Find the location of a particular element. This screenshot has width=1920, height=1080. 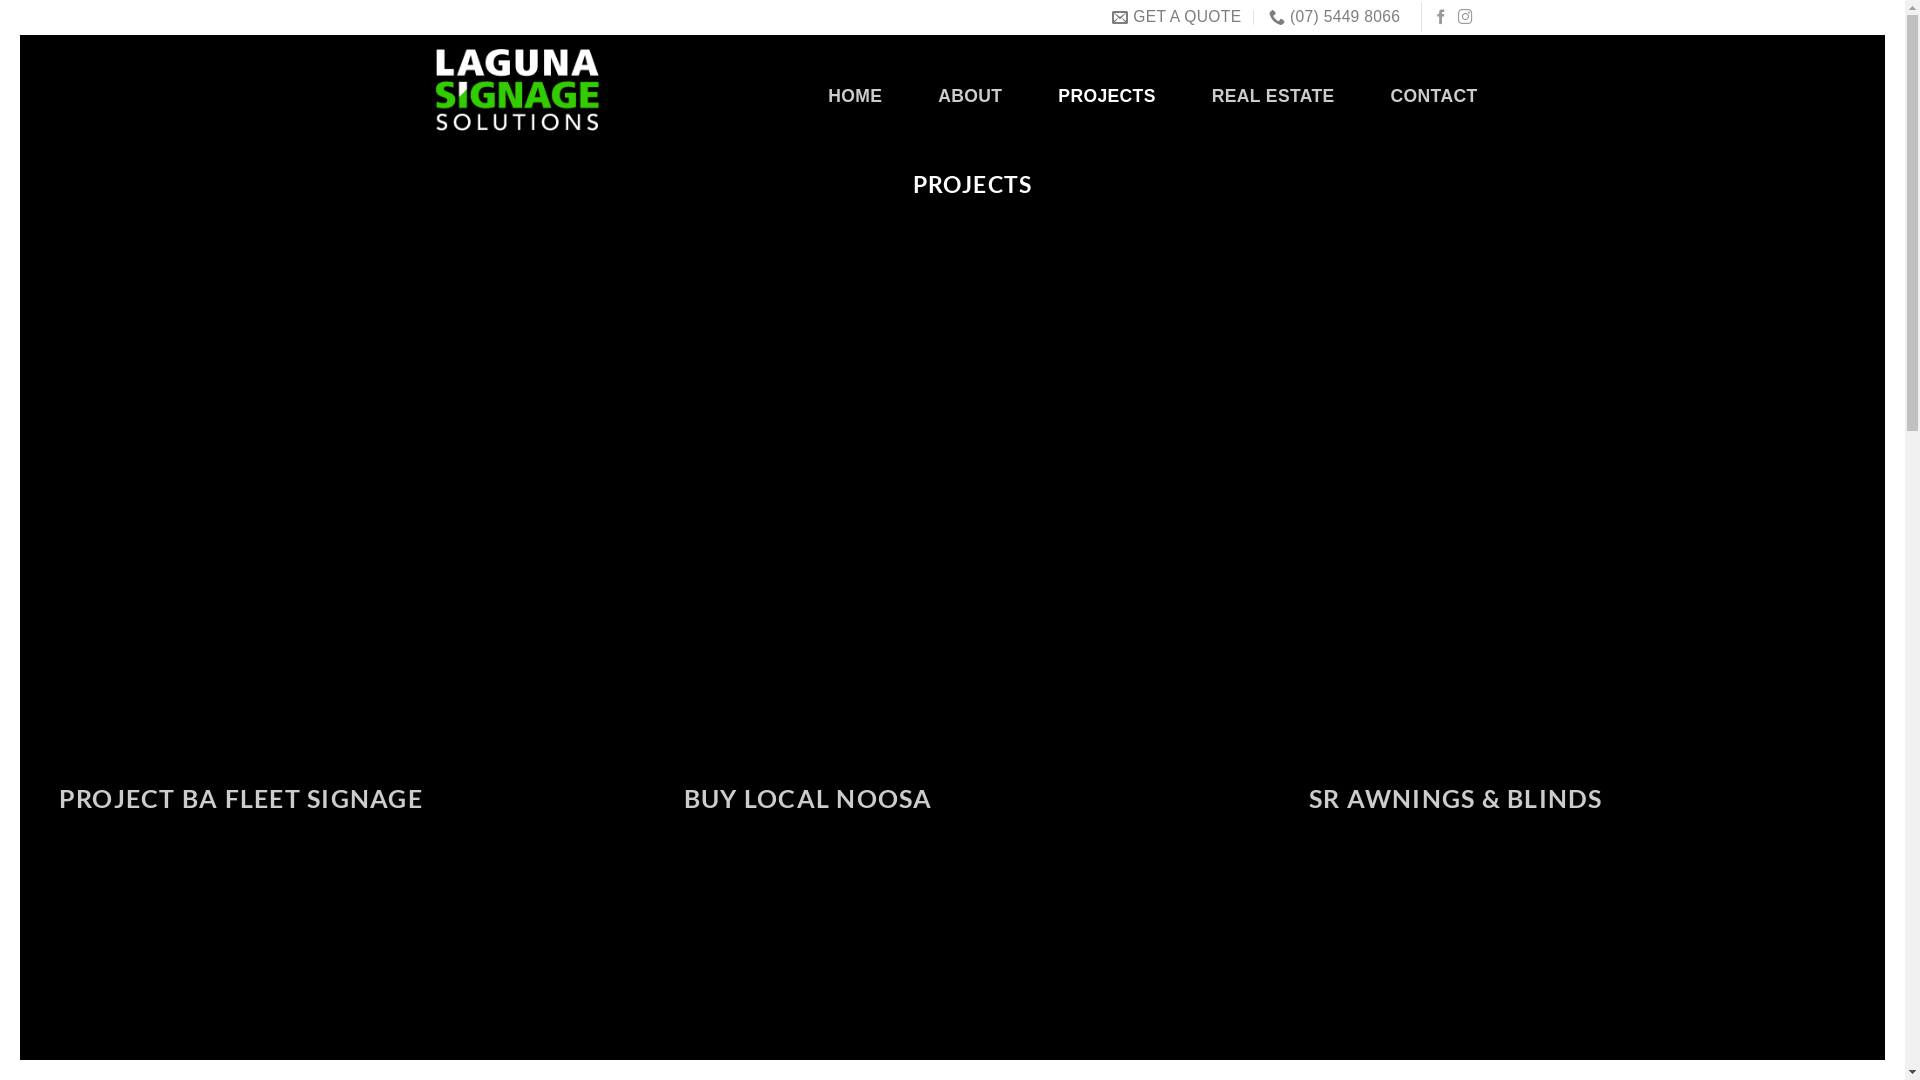

PROJECT BA FLEET SIGNAGE is located at coordinates (328, 562).